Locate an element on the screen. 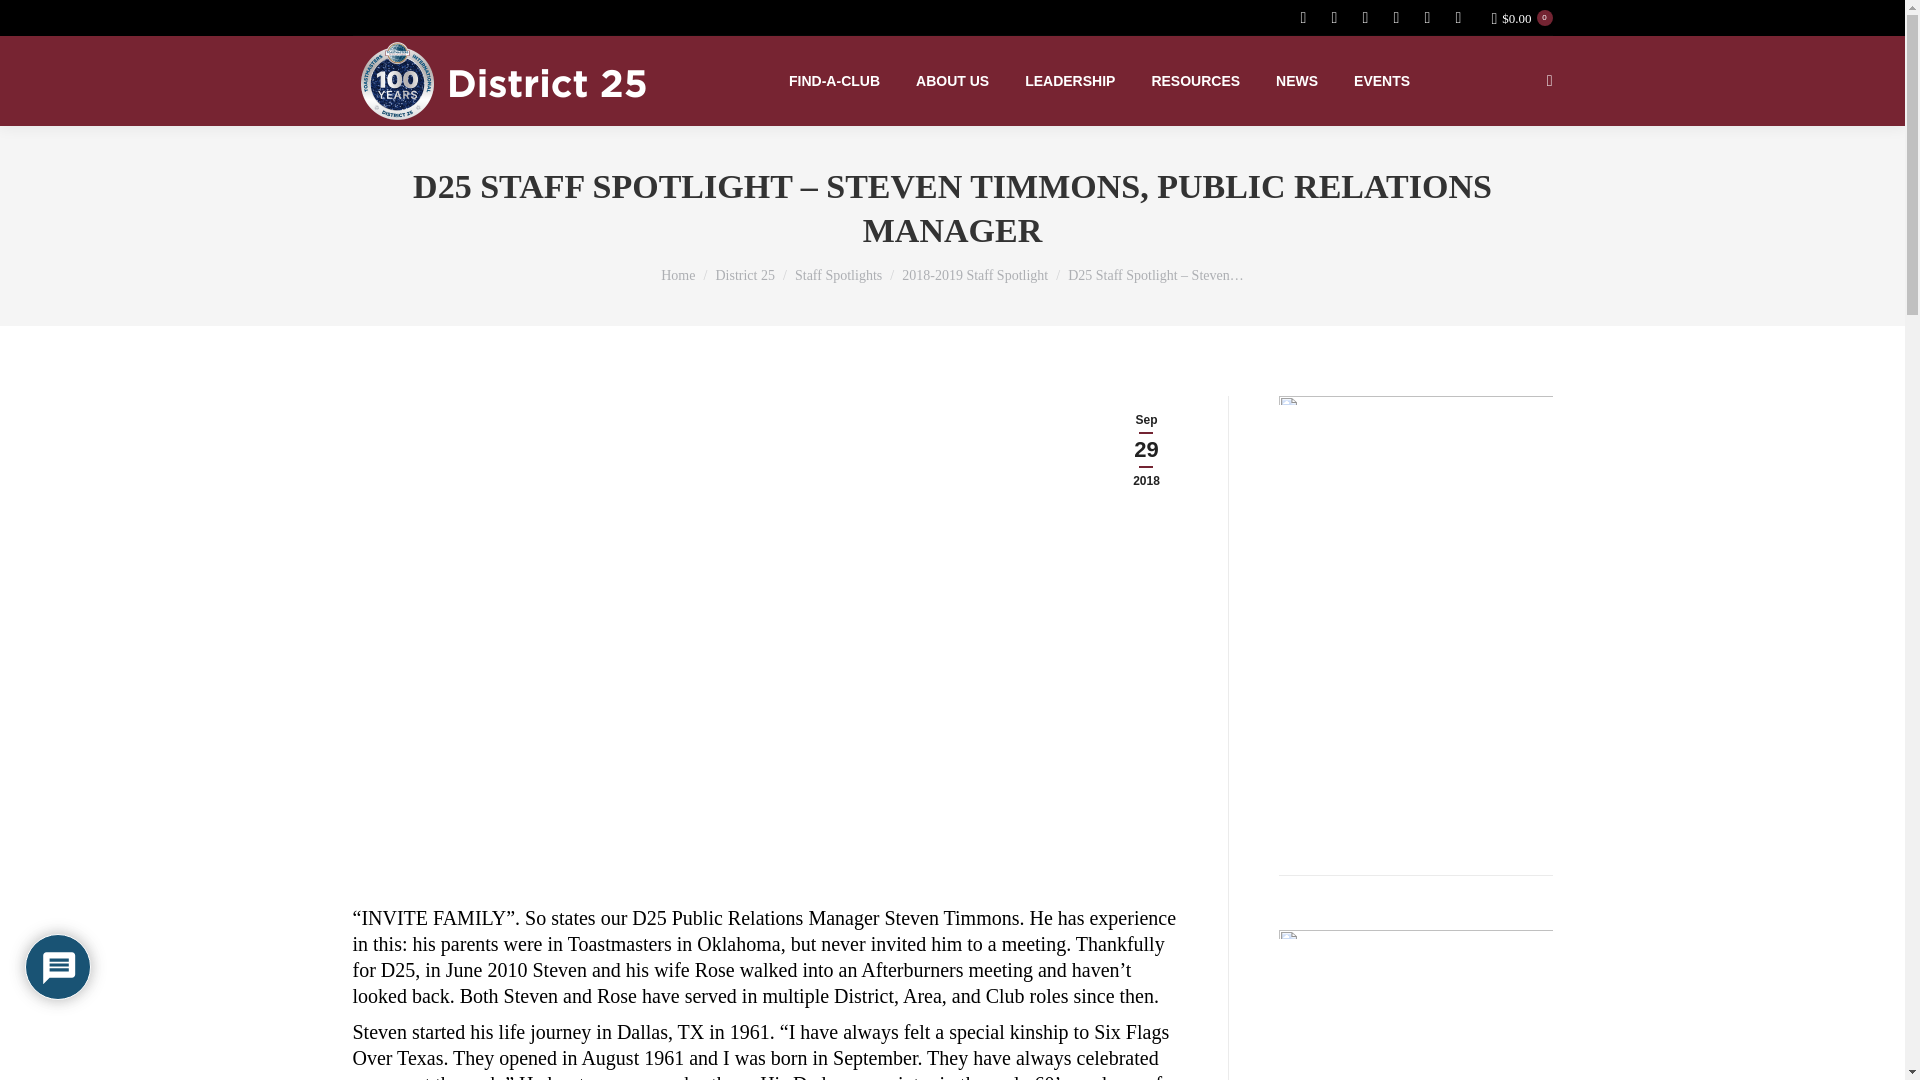  X page opens in new window is located at coordinates (1334, 18).